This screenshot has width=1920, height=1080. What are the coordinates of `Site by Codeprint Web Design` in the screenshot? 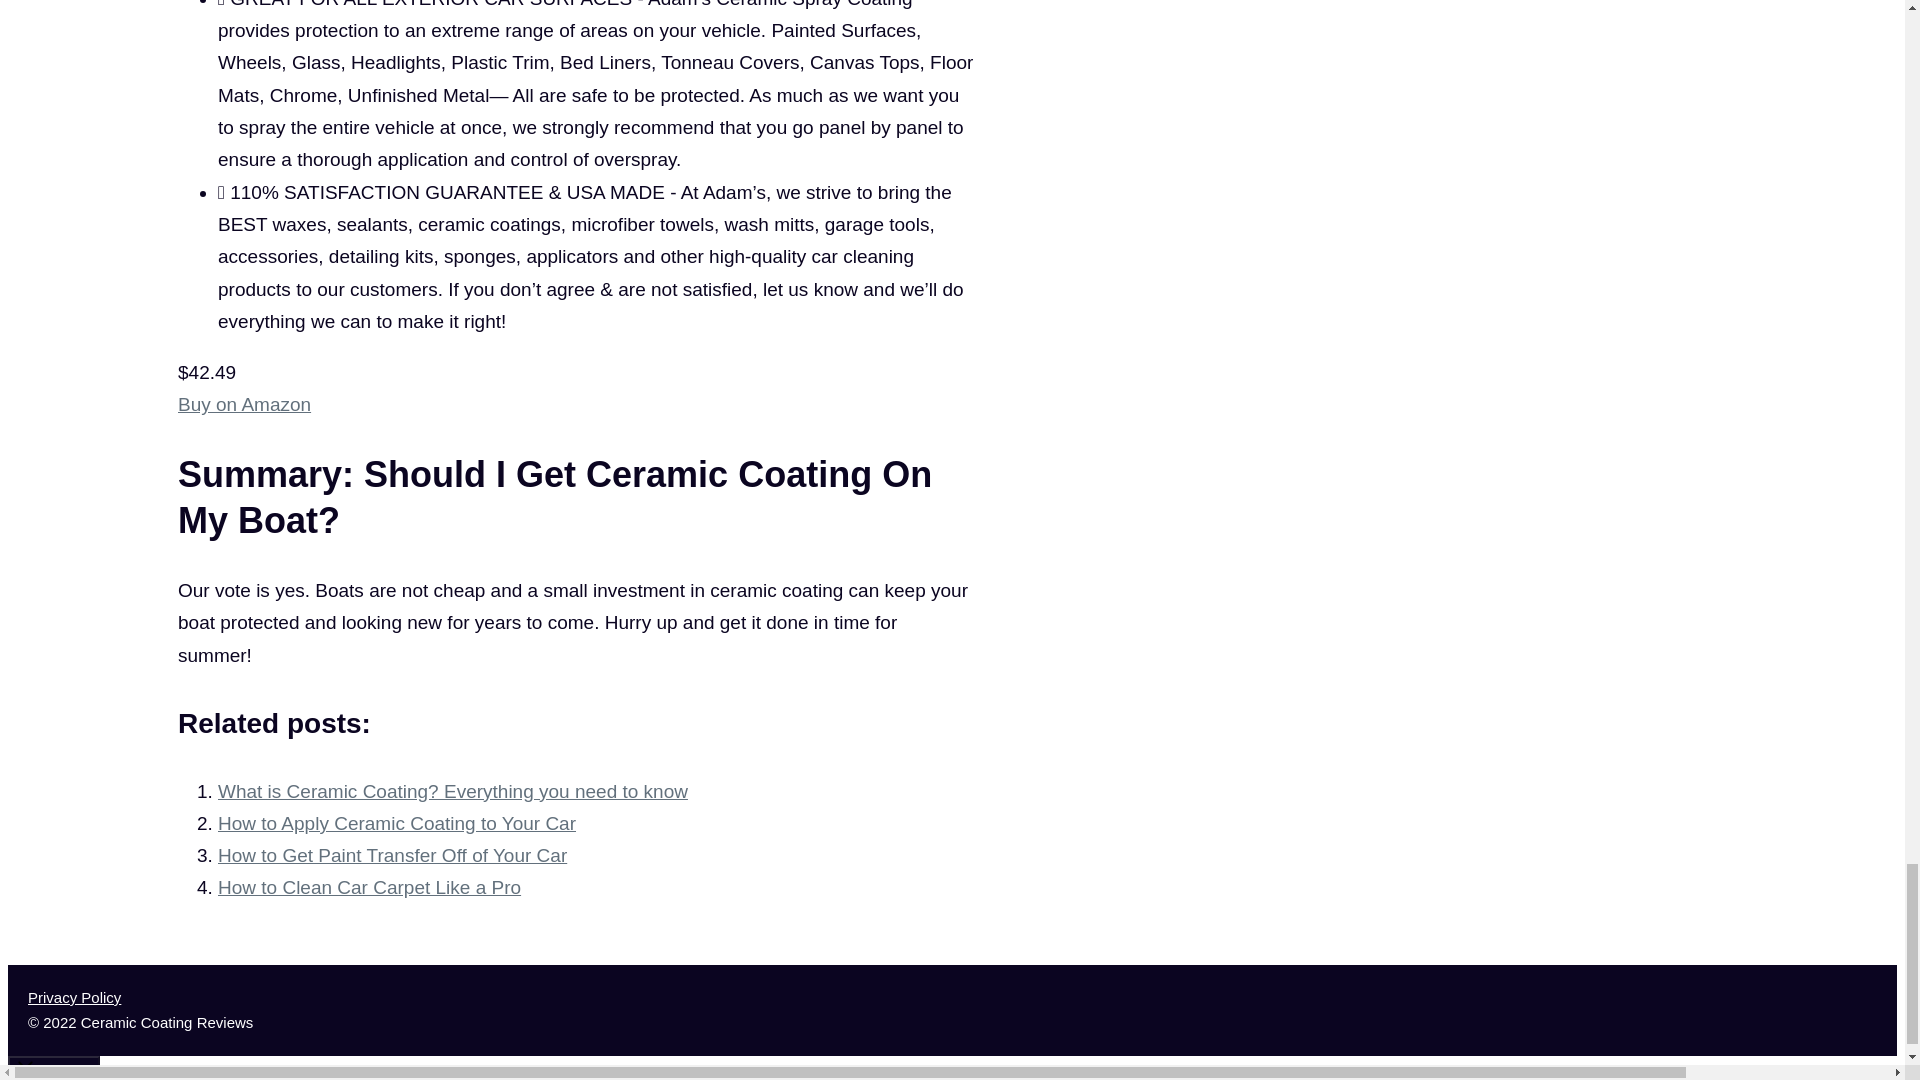 It's located at (186, 994).